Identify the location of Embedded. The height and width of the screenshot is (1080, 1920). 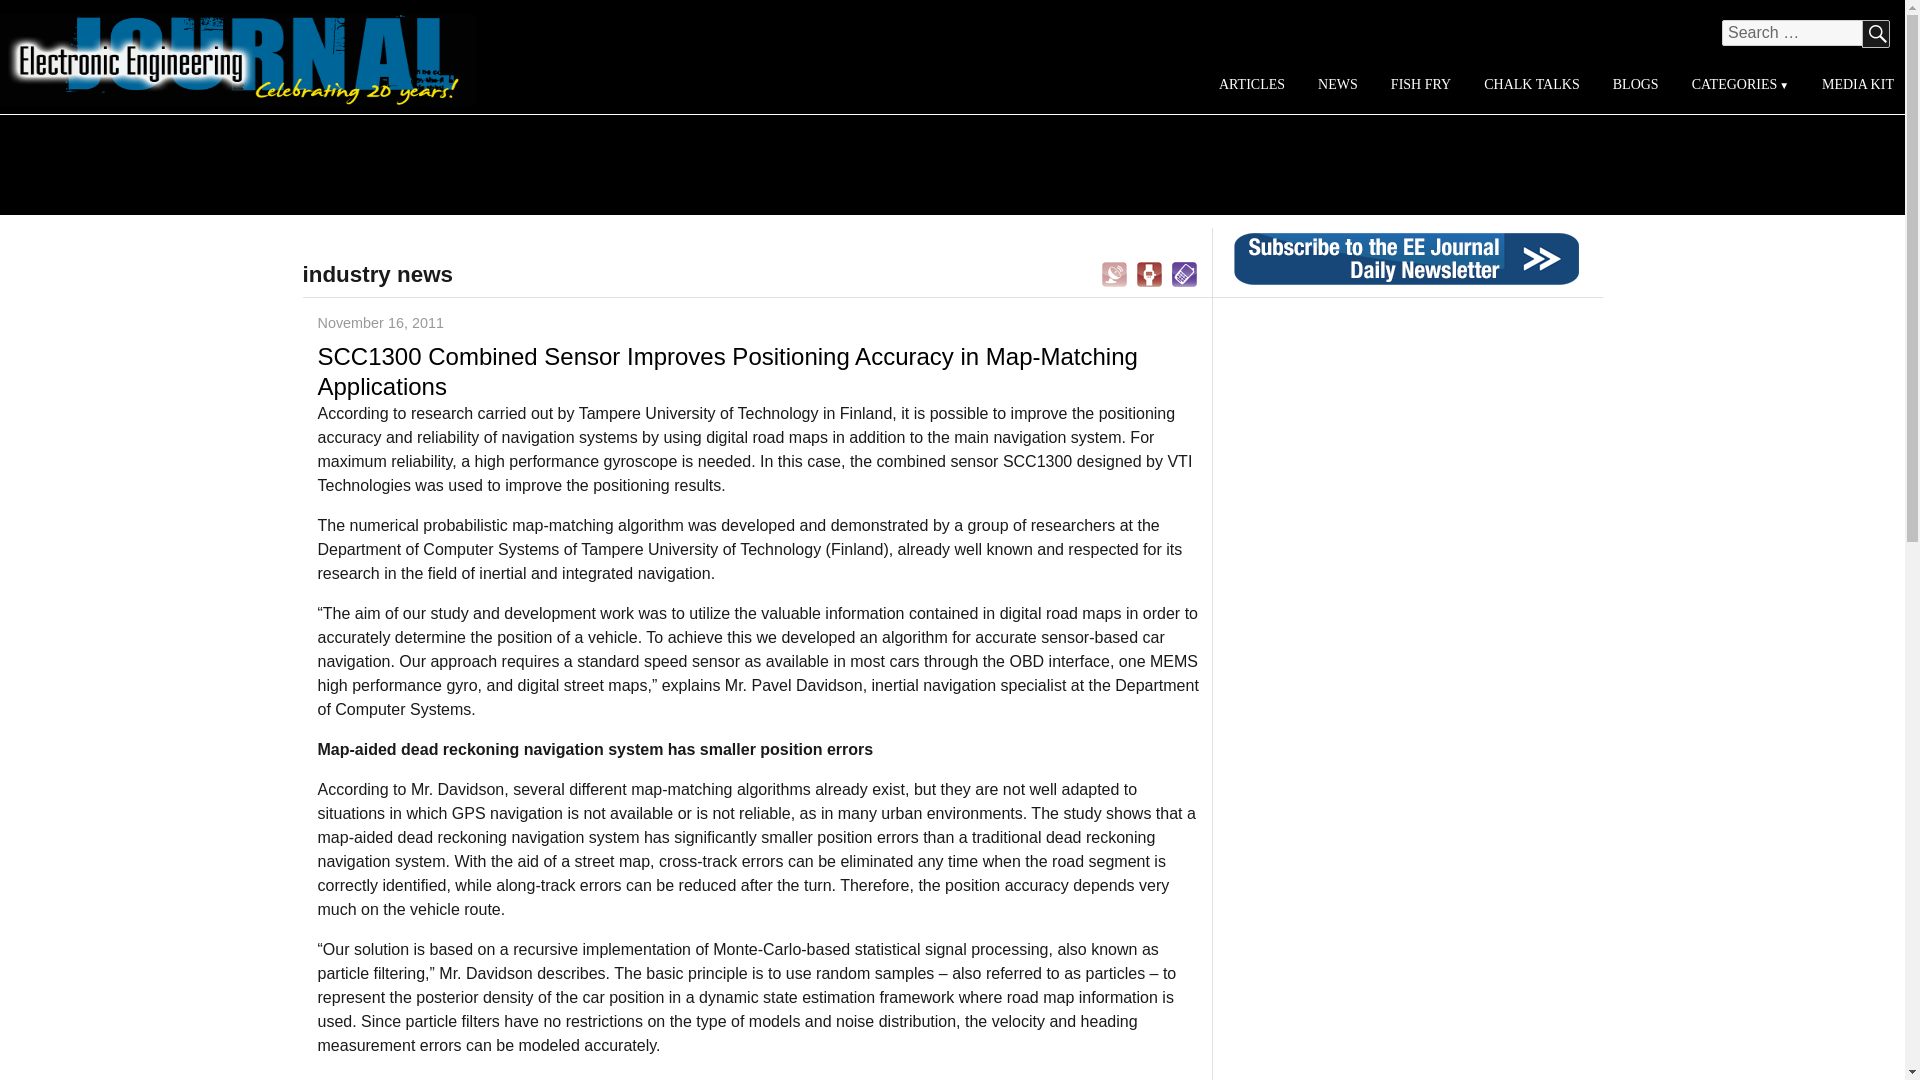
(1150, 272).